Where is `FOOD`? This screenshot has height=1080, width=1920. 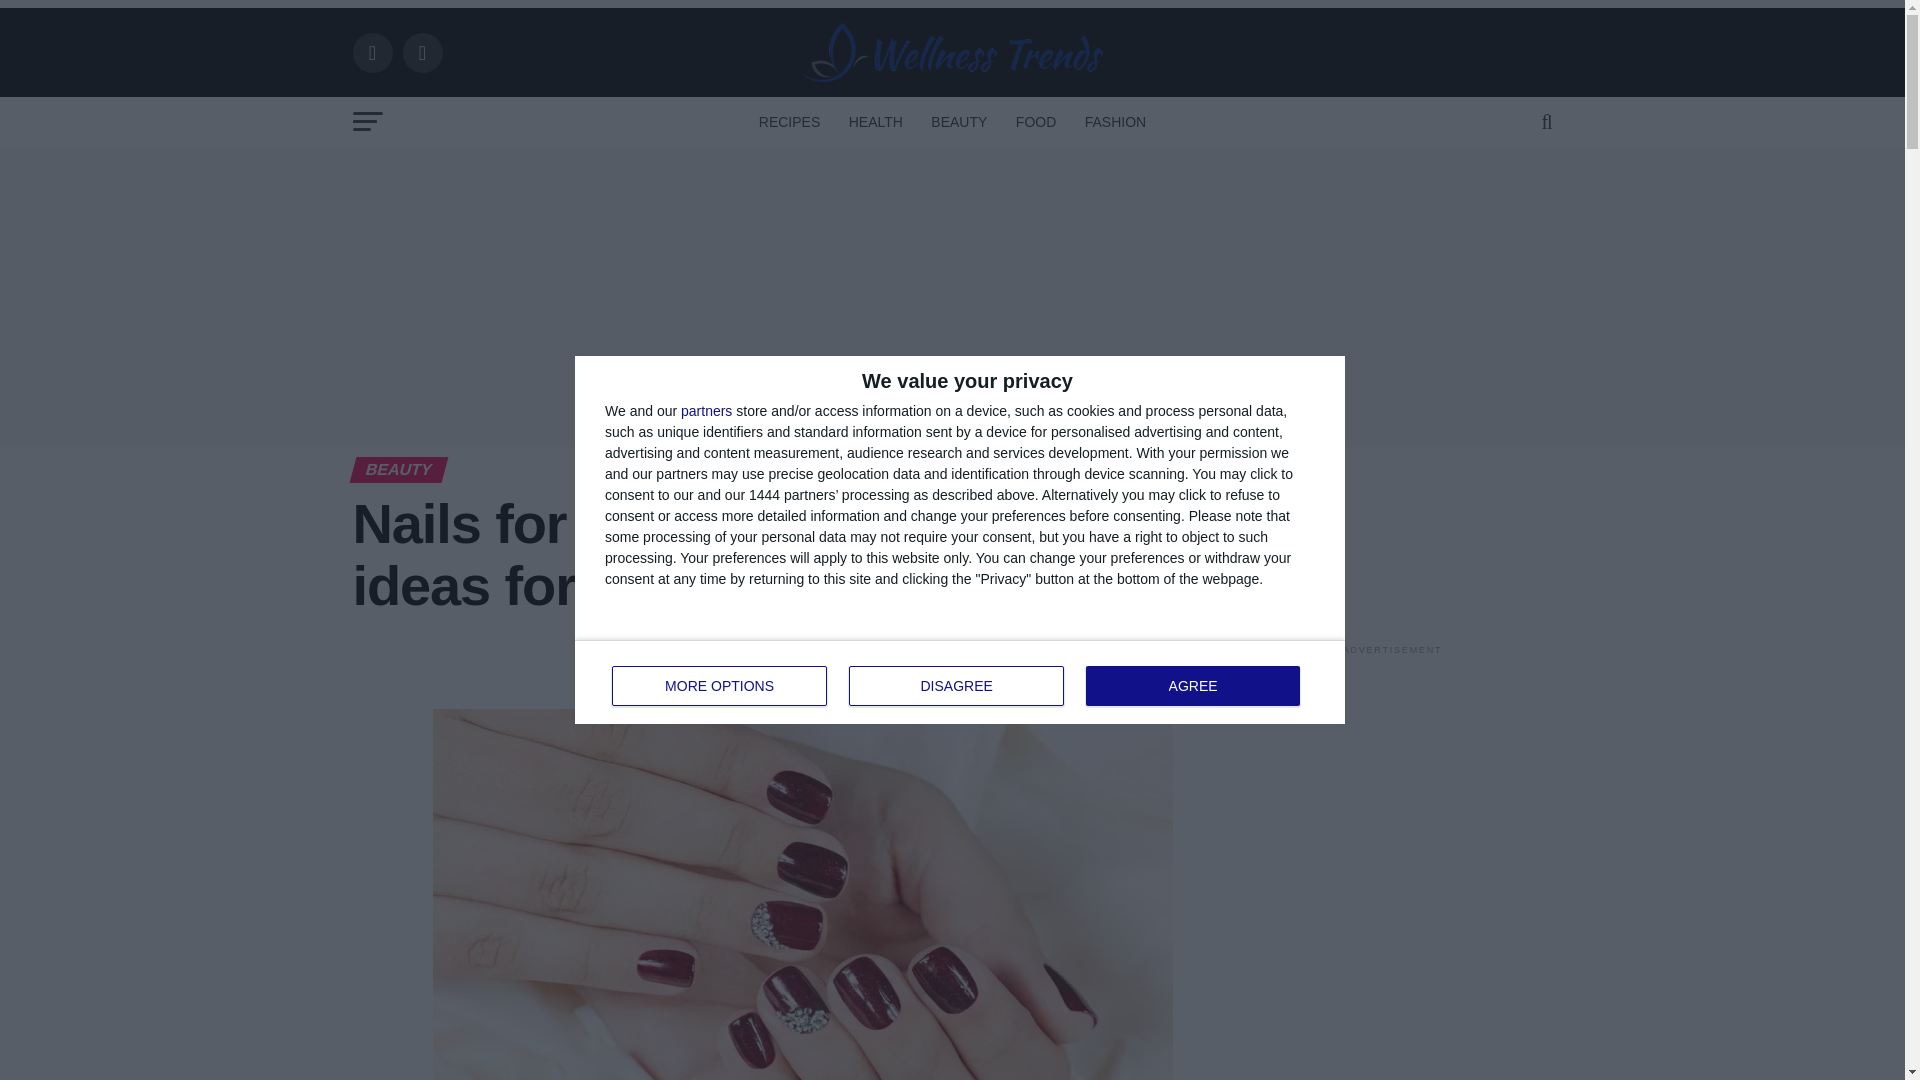 FOOD is located at coordinates (1036, 122).